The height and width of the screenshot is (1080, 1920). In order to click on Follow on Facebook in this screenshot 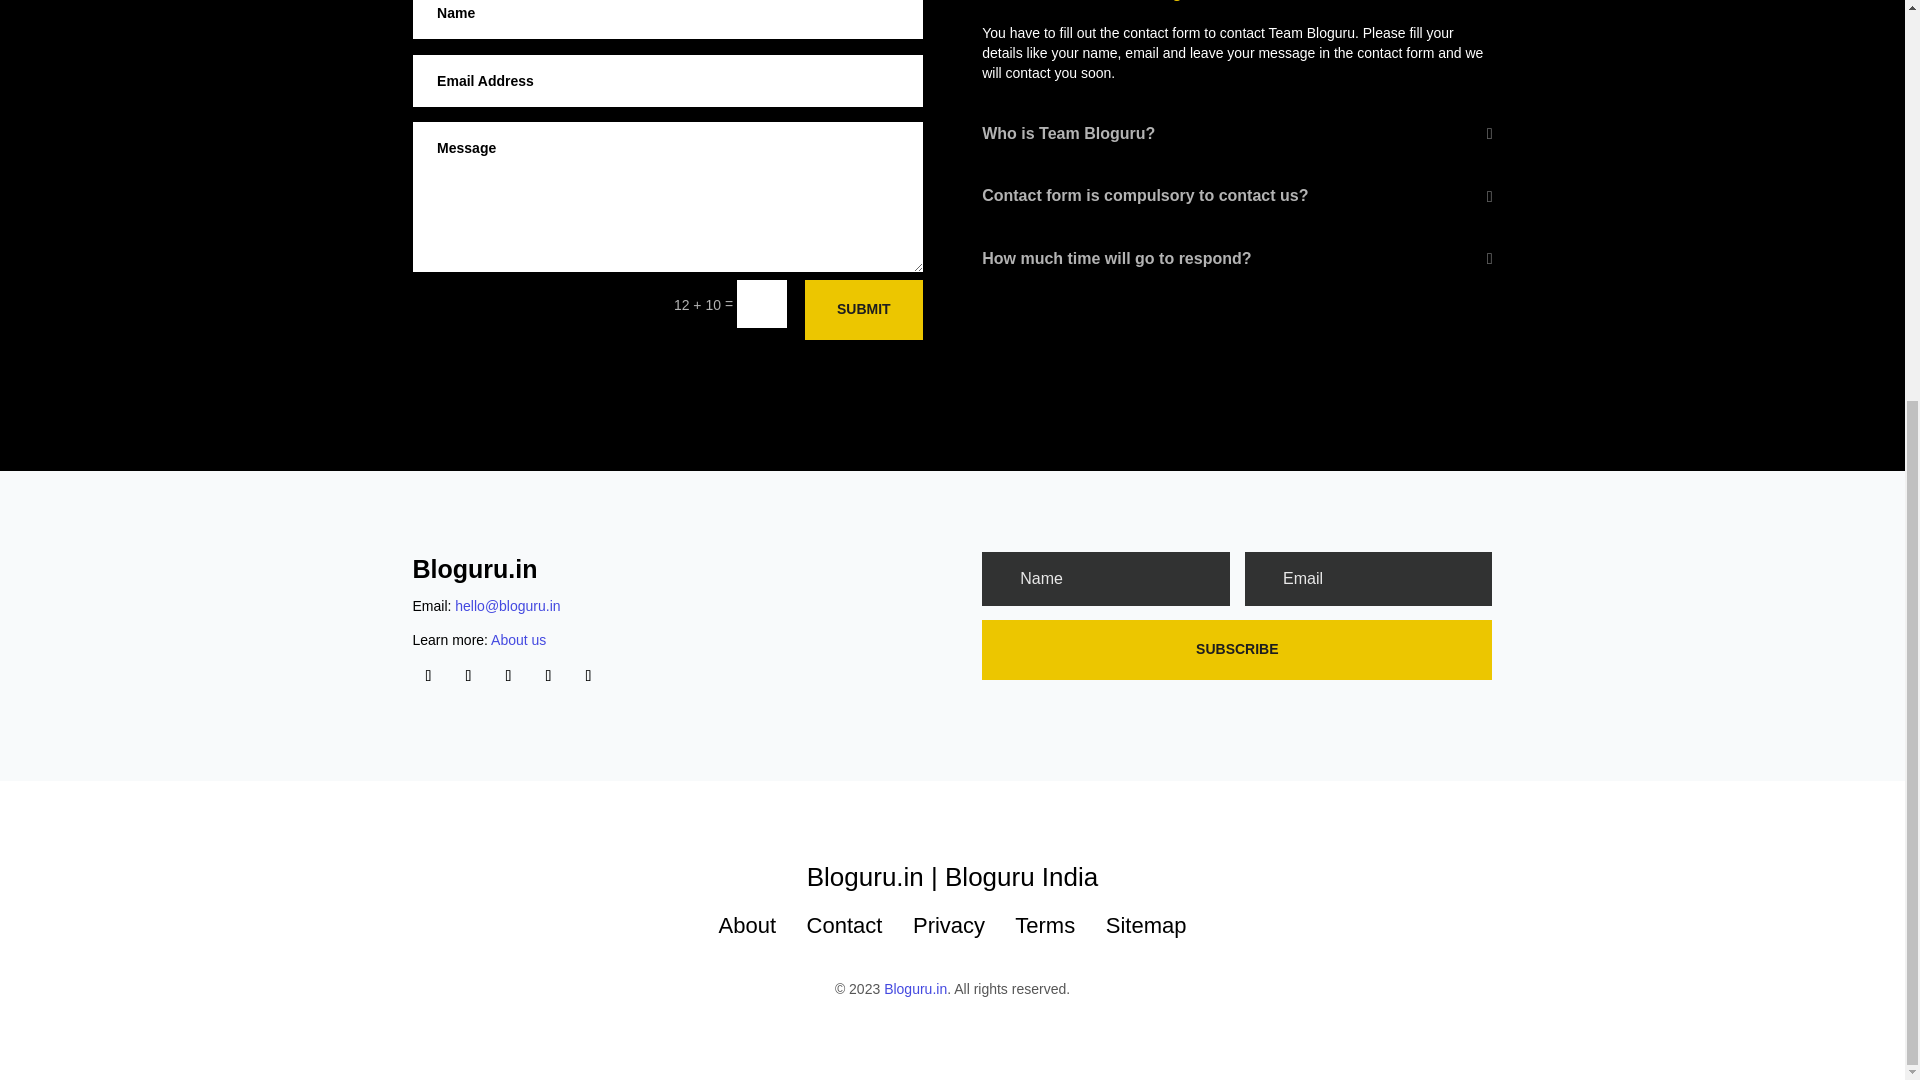, I will do `click(428, 676)`.